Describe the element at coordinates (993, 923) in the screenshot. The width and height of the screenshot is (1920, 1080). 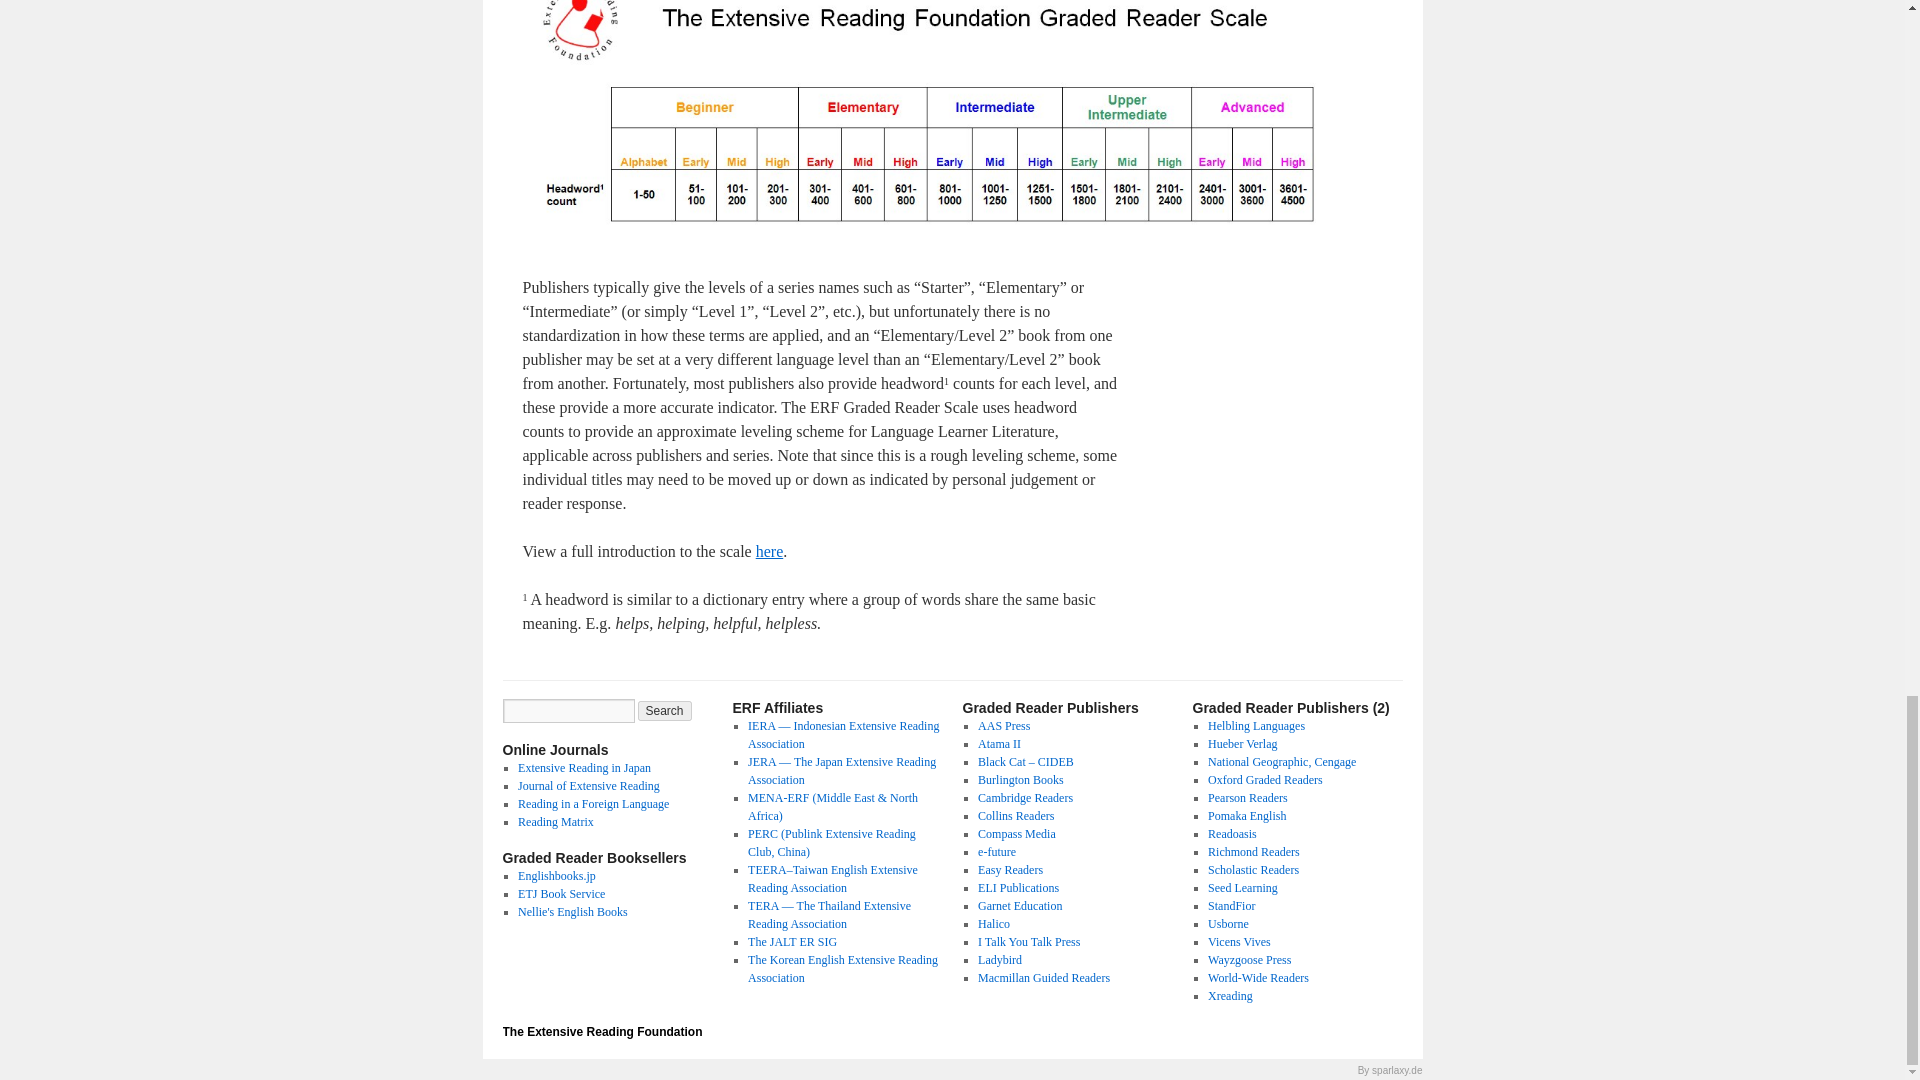
I see `Graded reader publisher` at that location.